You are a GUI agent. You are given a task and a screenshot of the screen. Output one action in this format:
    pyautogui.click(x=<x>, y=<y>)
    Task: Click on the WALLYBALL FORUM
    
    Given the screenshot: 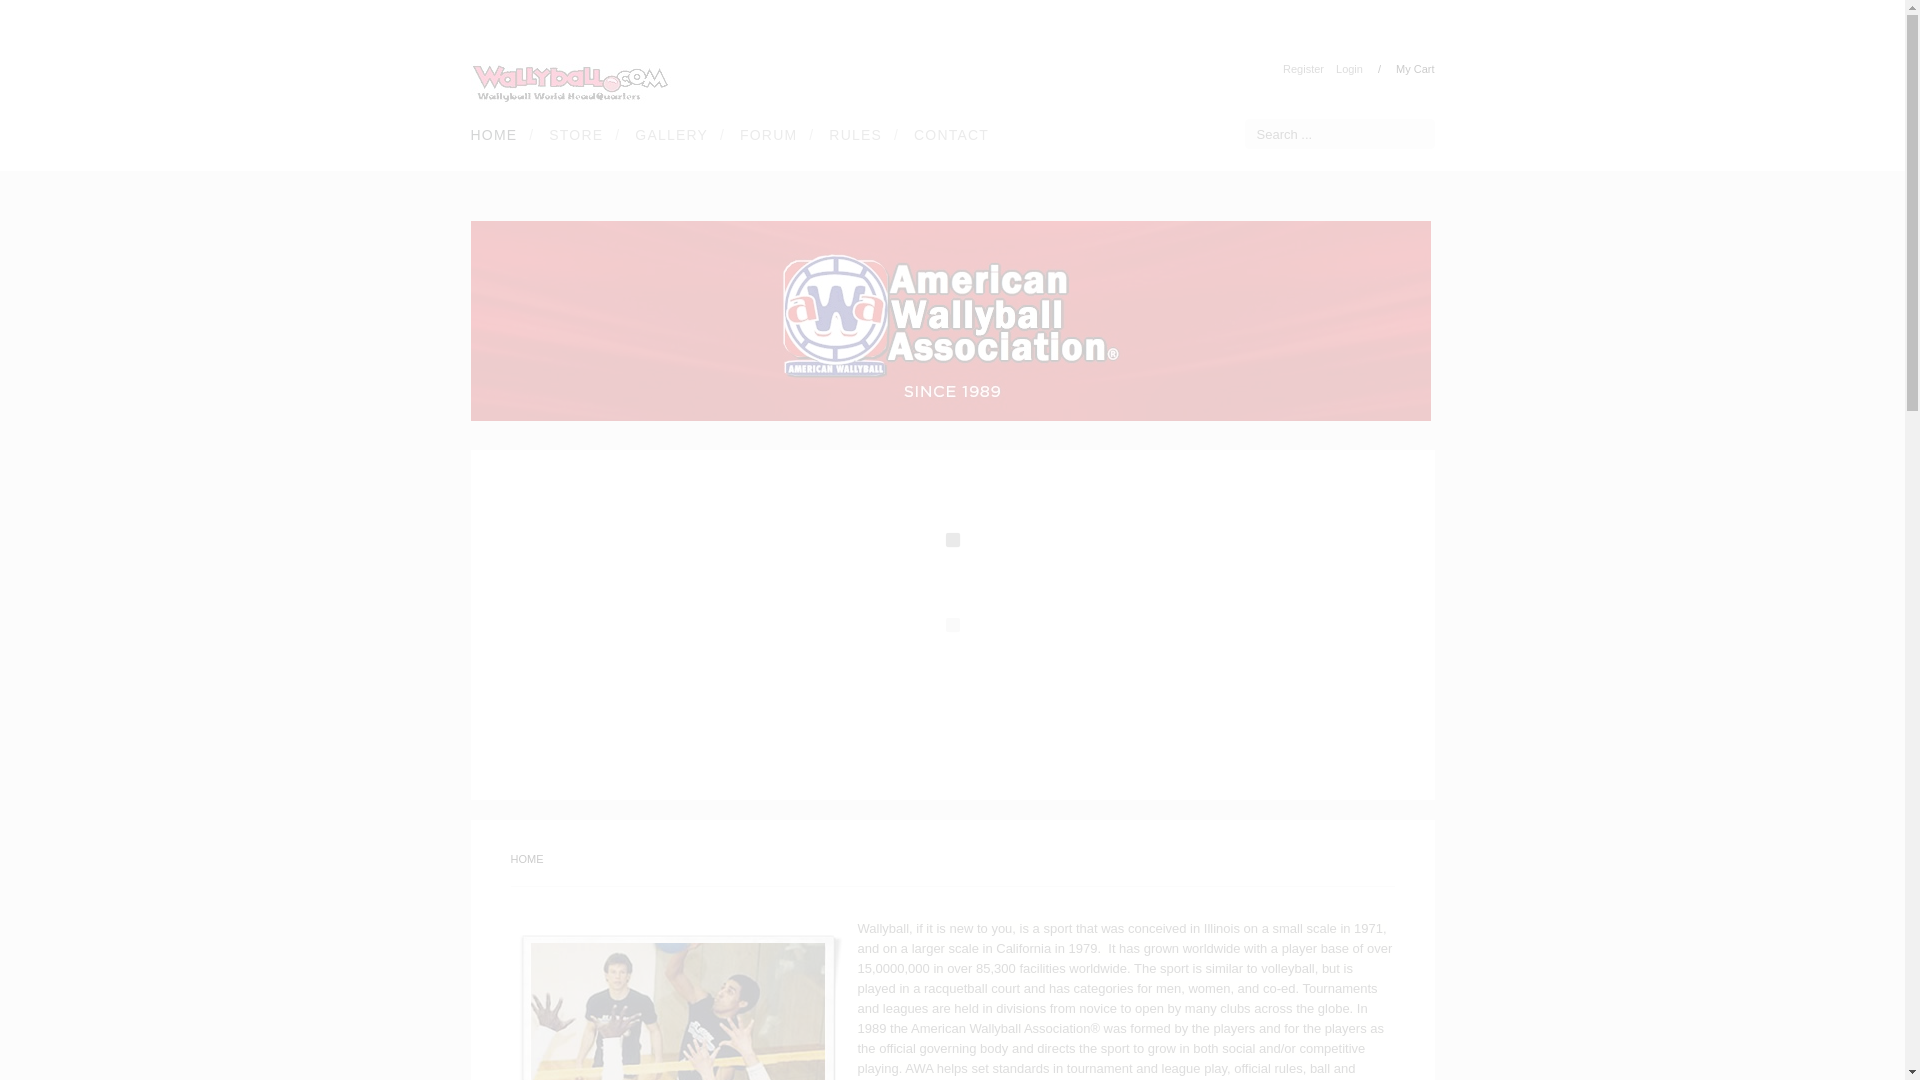 What is the action you would take?
    pyautogui.click(x=764, y=134)
    